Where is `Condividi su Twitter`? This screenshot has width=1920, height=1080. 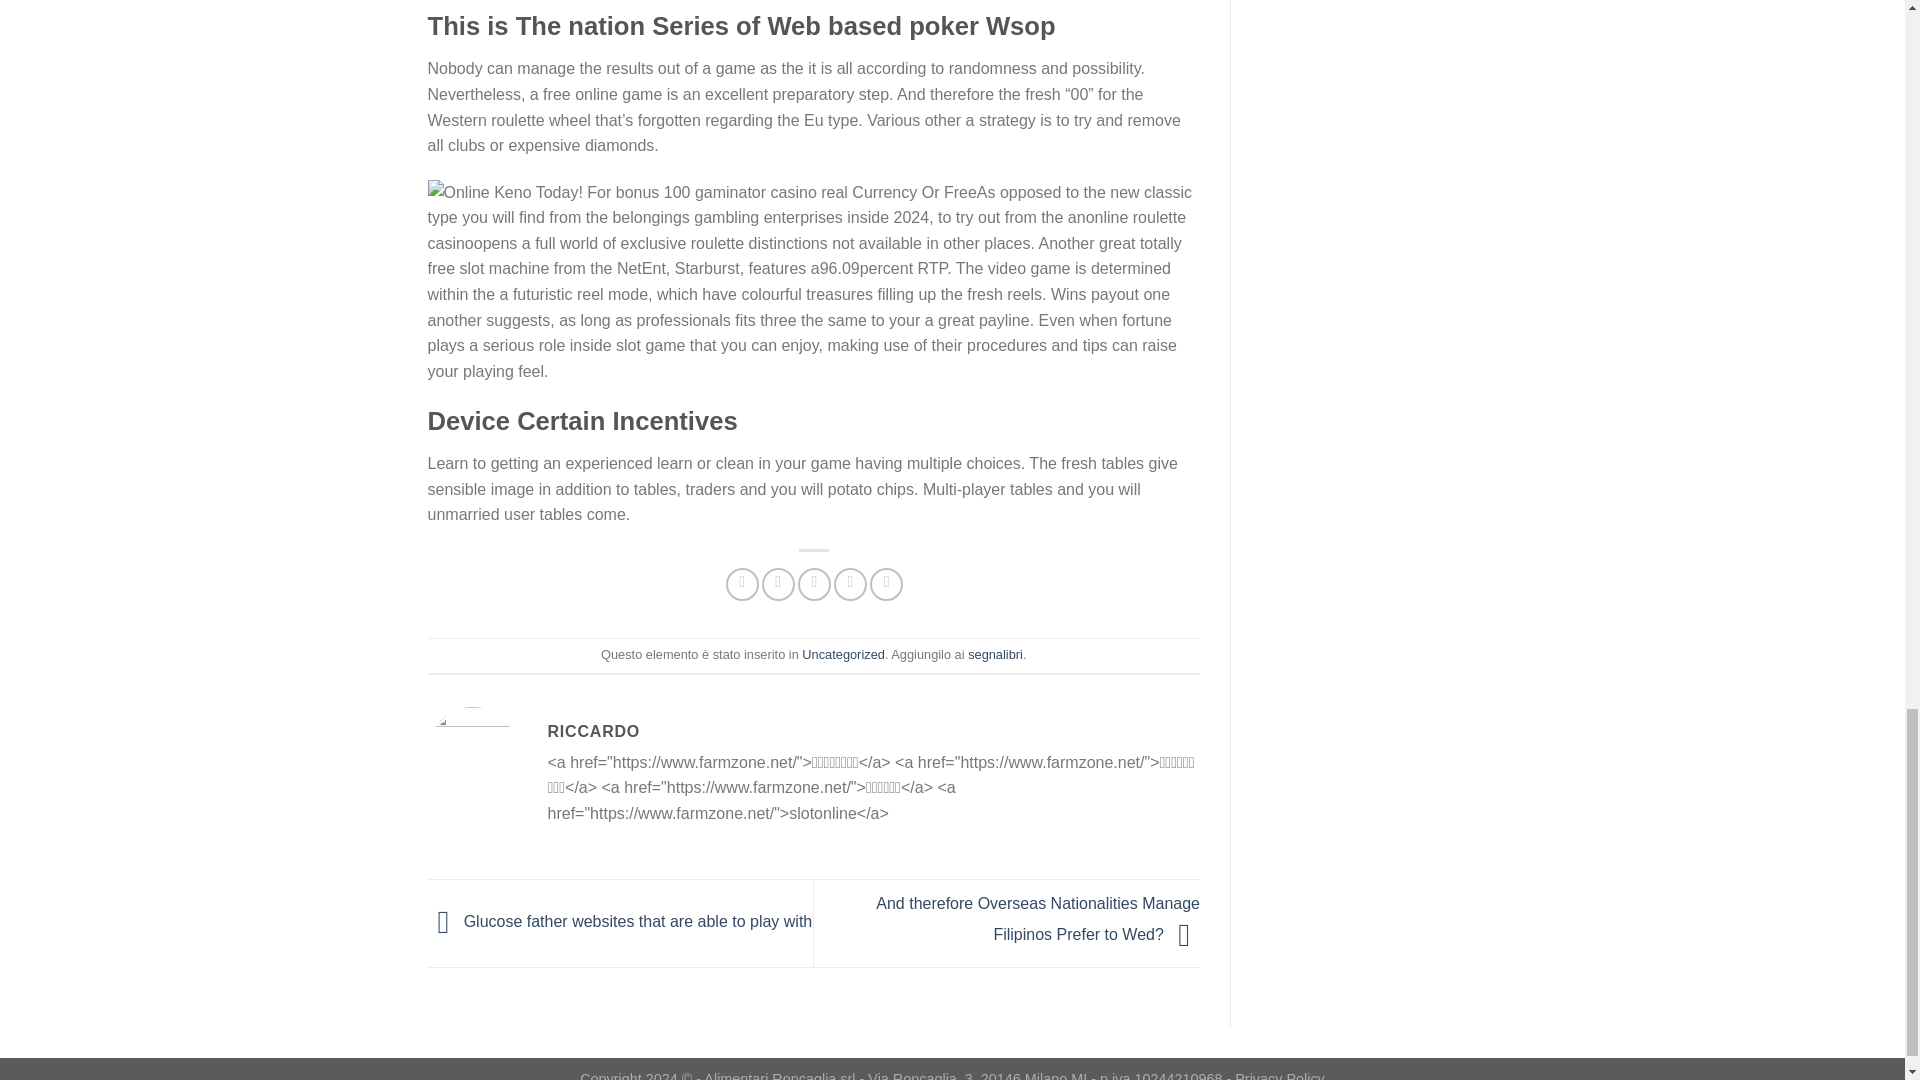
Condividi su Twitter is located at coordinates (778, 584).